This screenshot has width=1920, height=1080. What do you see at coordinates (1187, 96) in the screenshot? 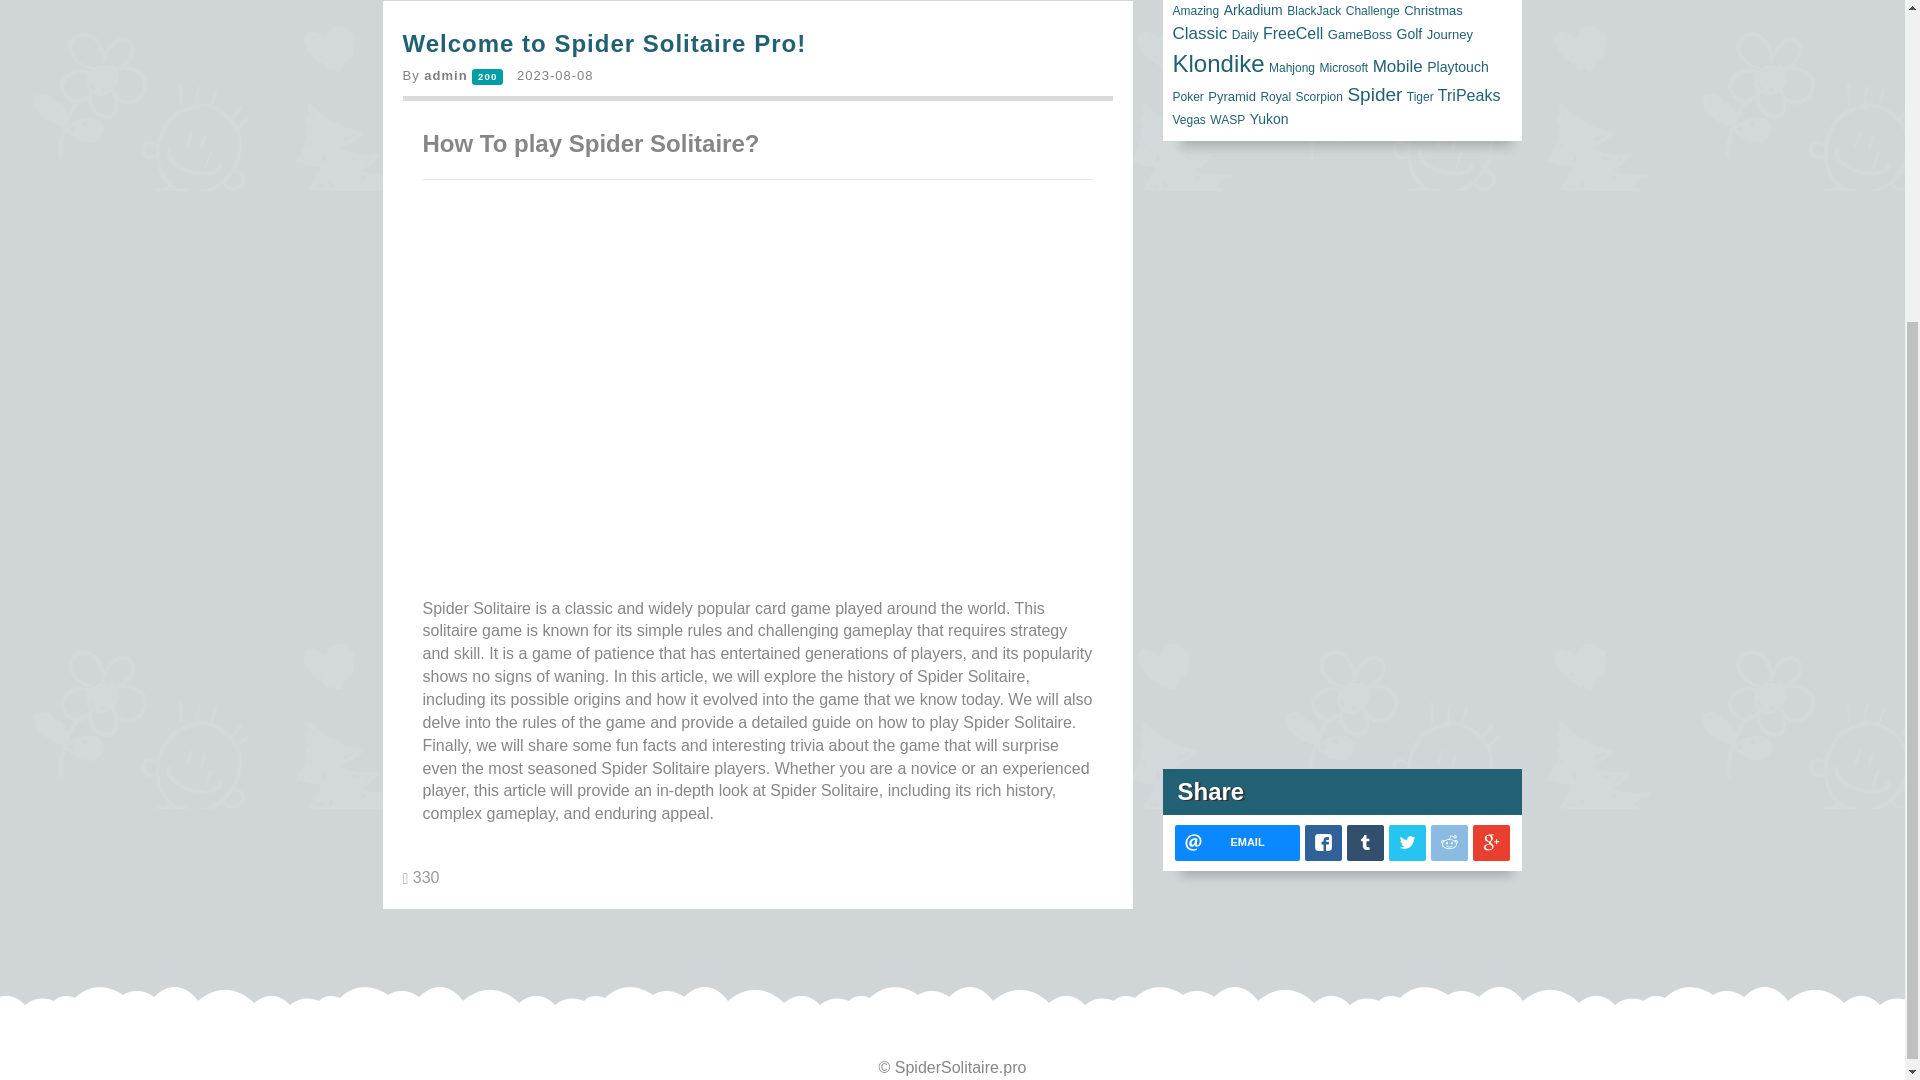
I see `Poker` at bounding box center [1187, 96].